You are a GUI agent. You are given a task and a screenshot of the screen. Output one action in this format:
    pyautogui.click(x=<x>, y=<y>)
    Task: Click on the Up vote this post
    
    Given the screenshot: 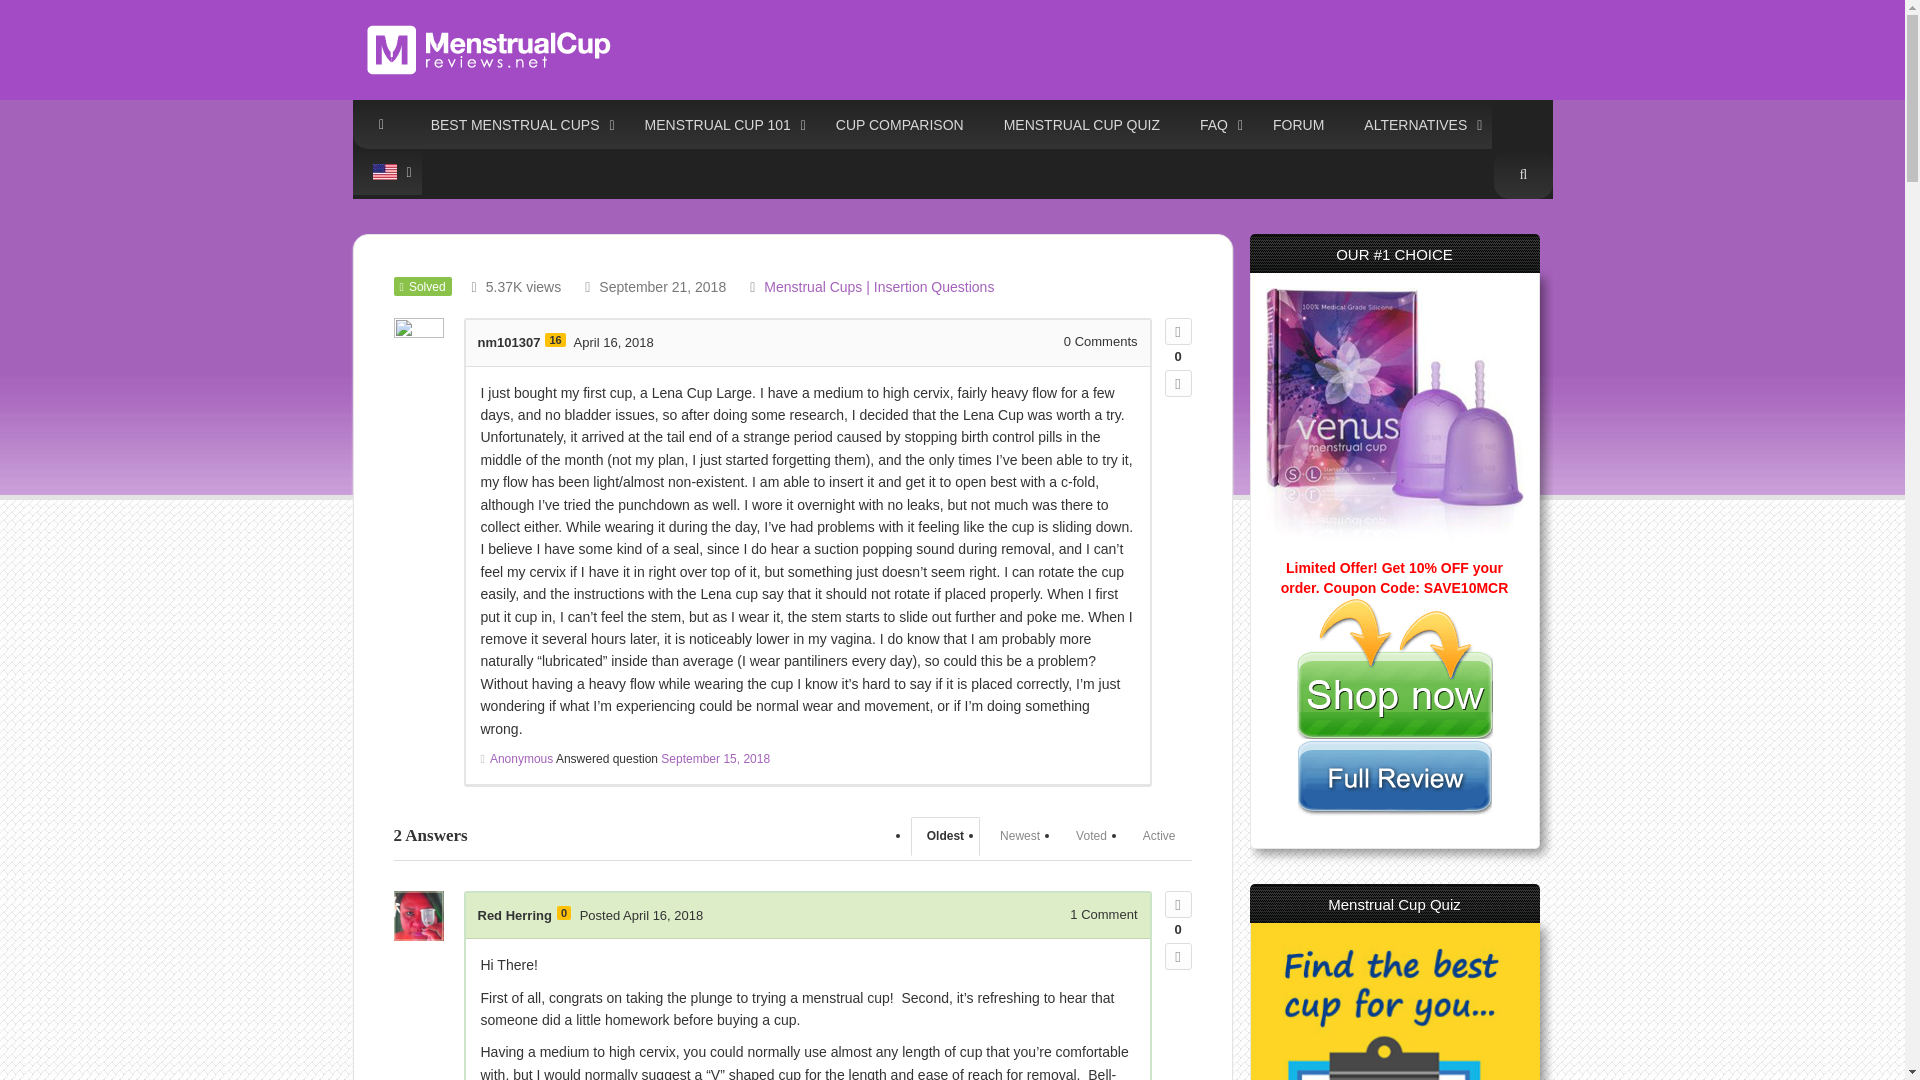 What is the action you would take?
    pyautogui.click(x=1176, y=330)
    